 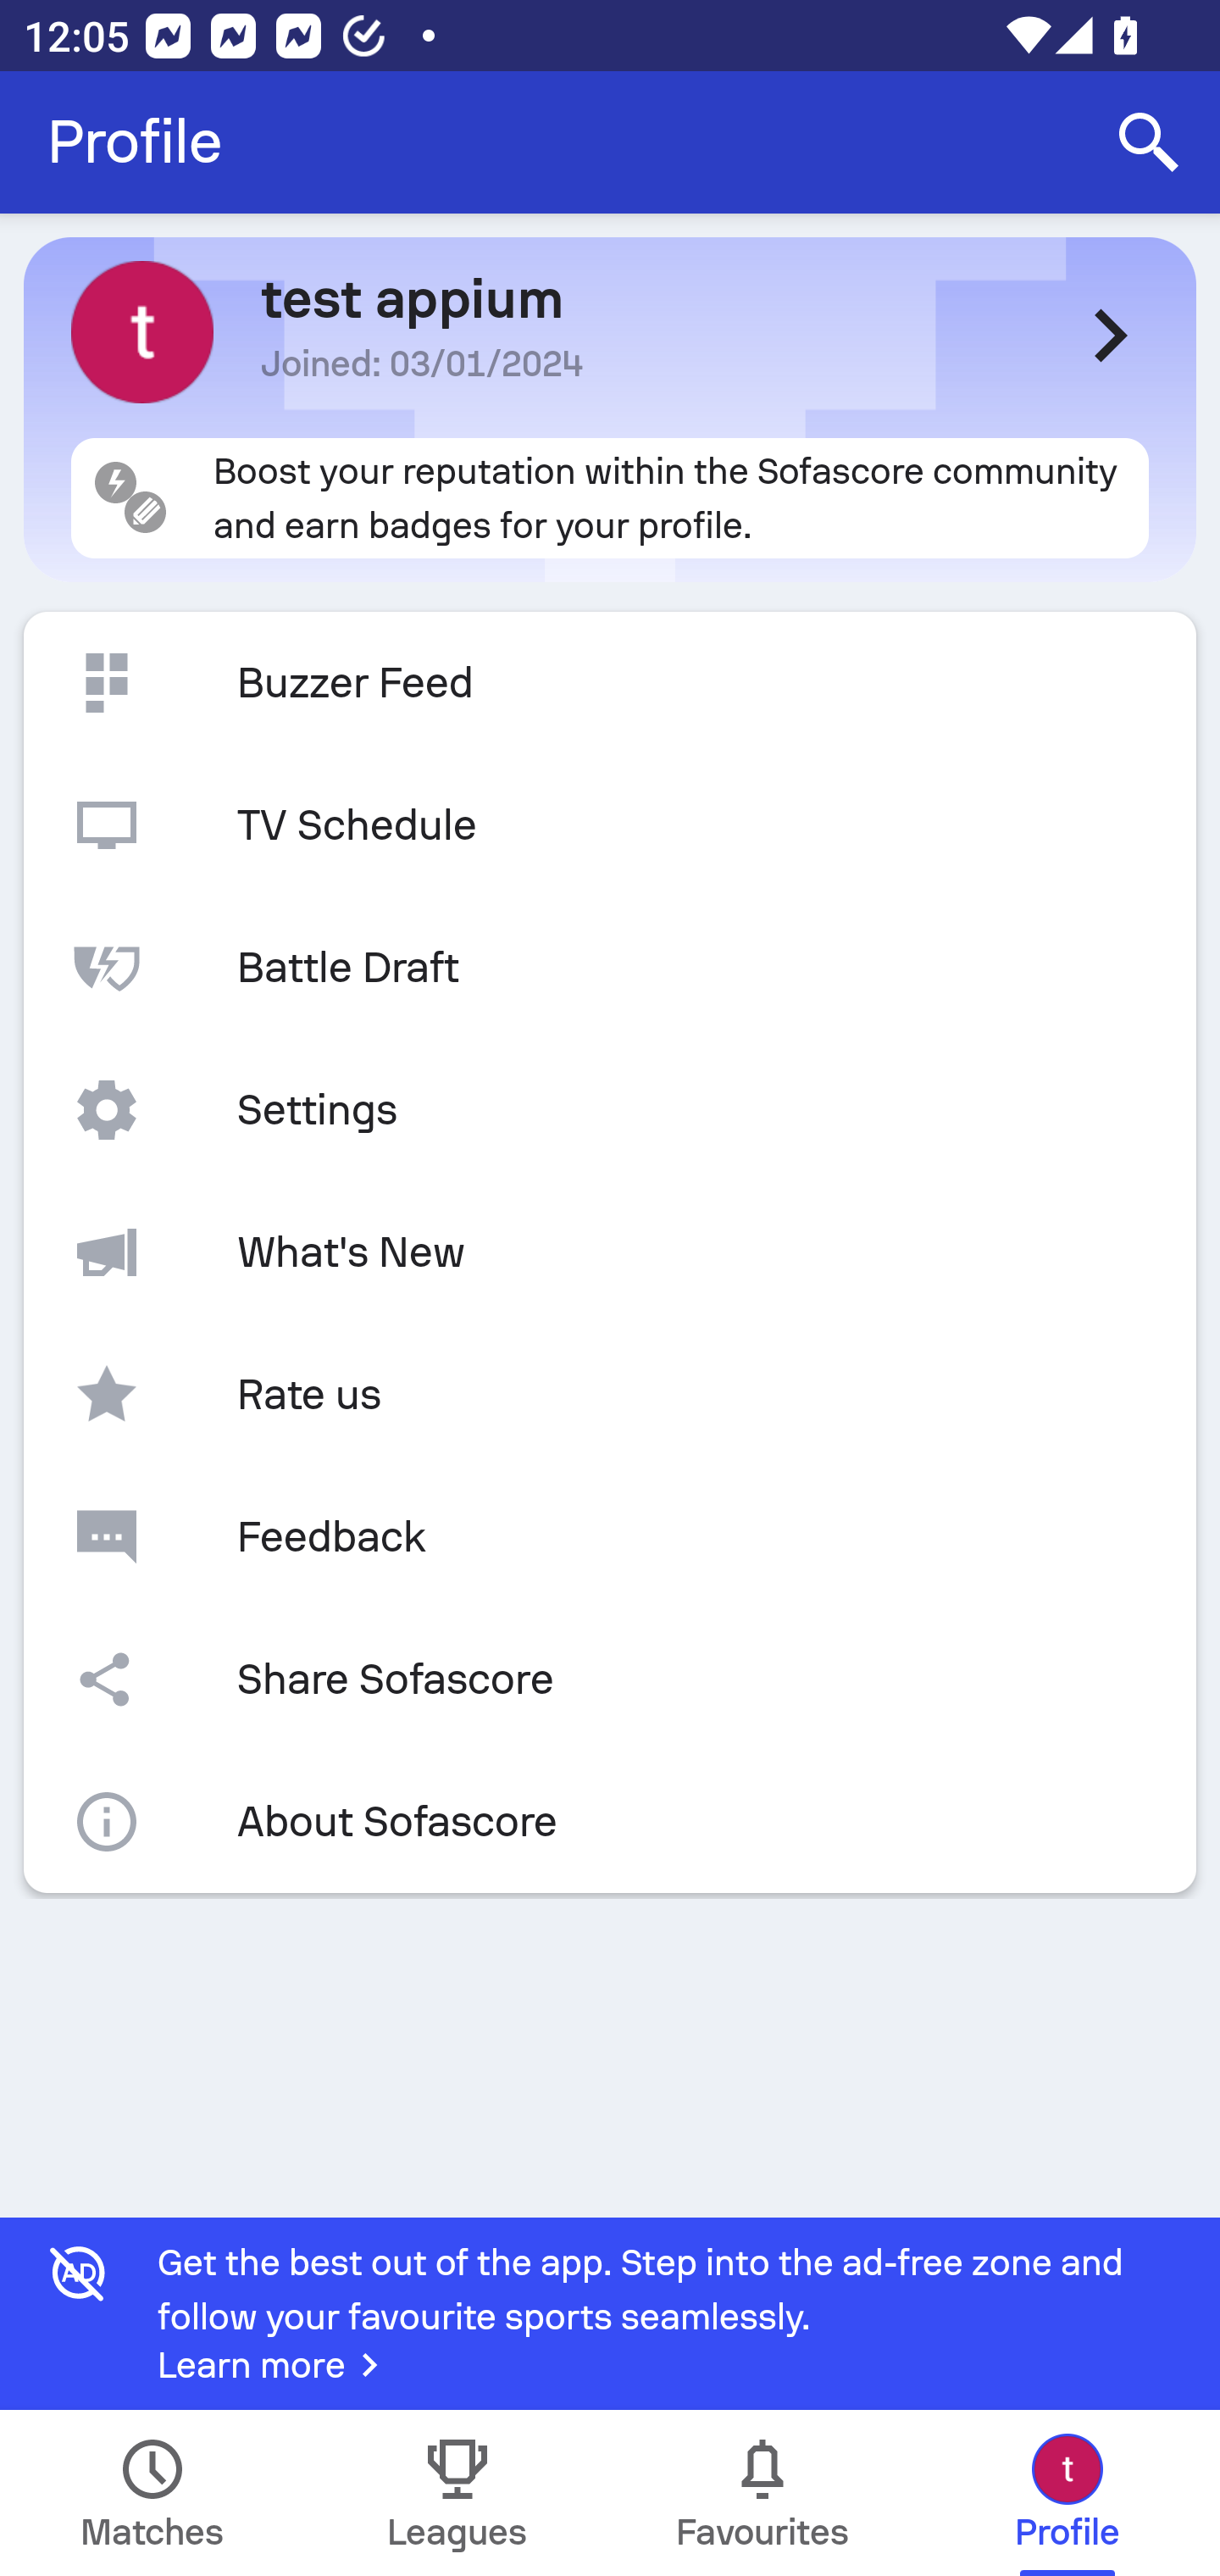 What do you see at coordinates (610, 1822) in the screenshot?
I see `About Sofascore` at bounding box center [610, 1822].